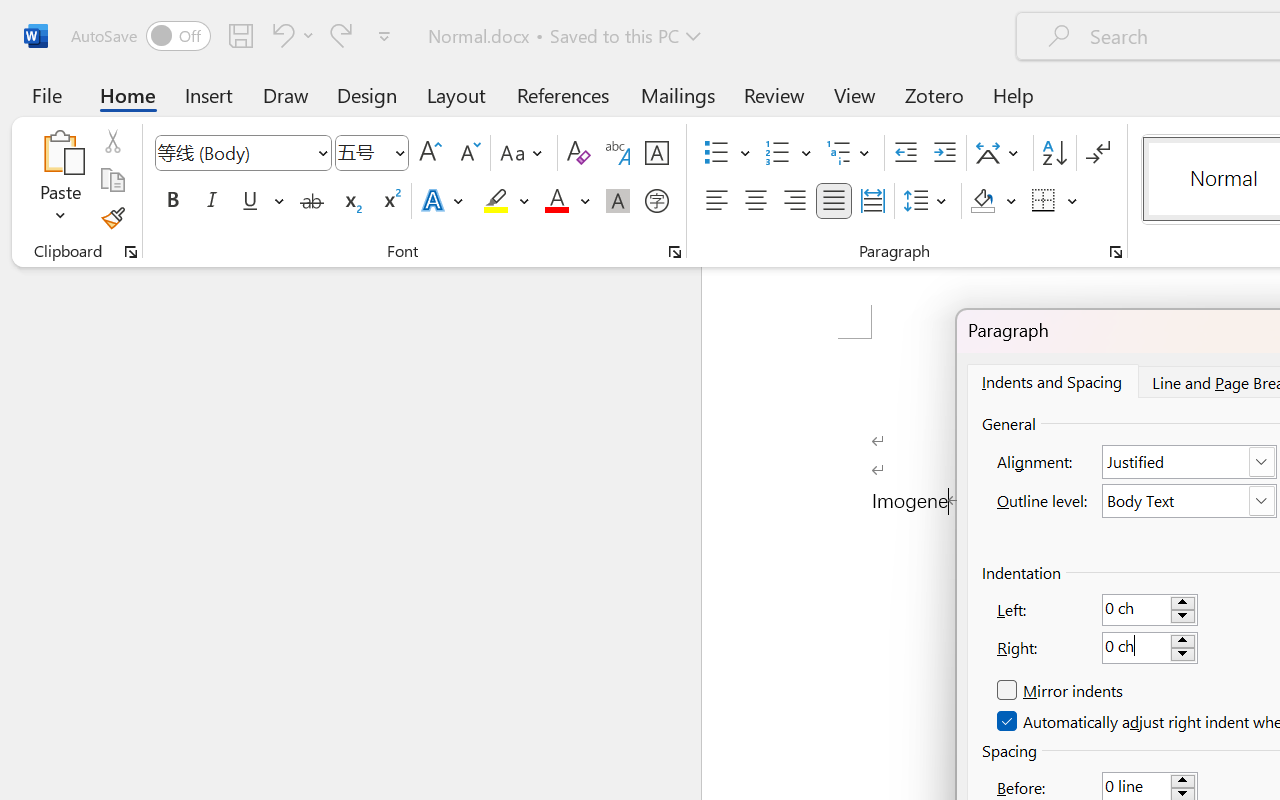  Describe the element at coordinates (496, 201) in the screenshot. I see `Text Highlight Color Yellow` at that location.